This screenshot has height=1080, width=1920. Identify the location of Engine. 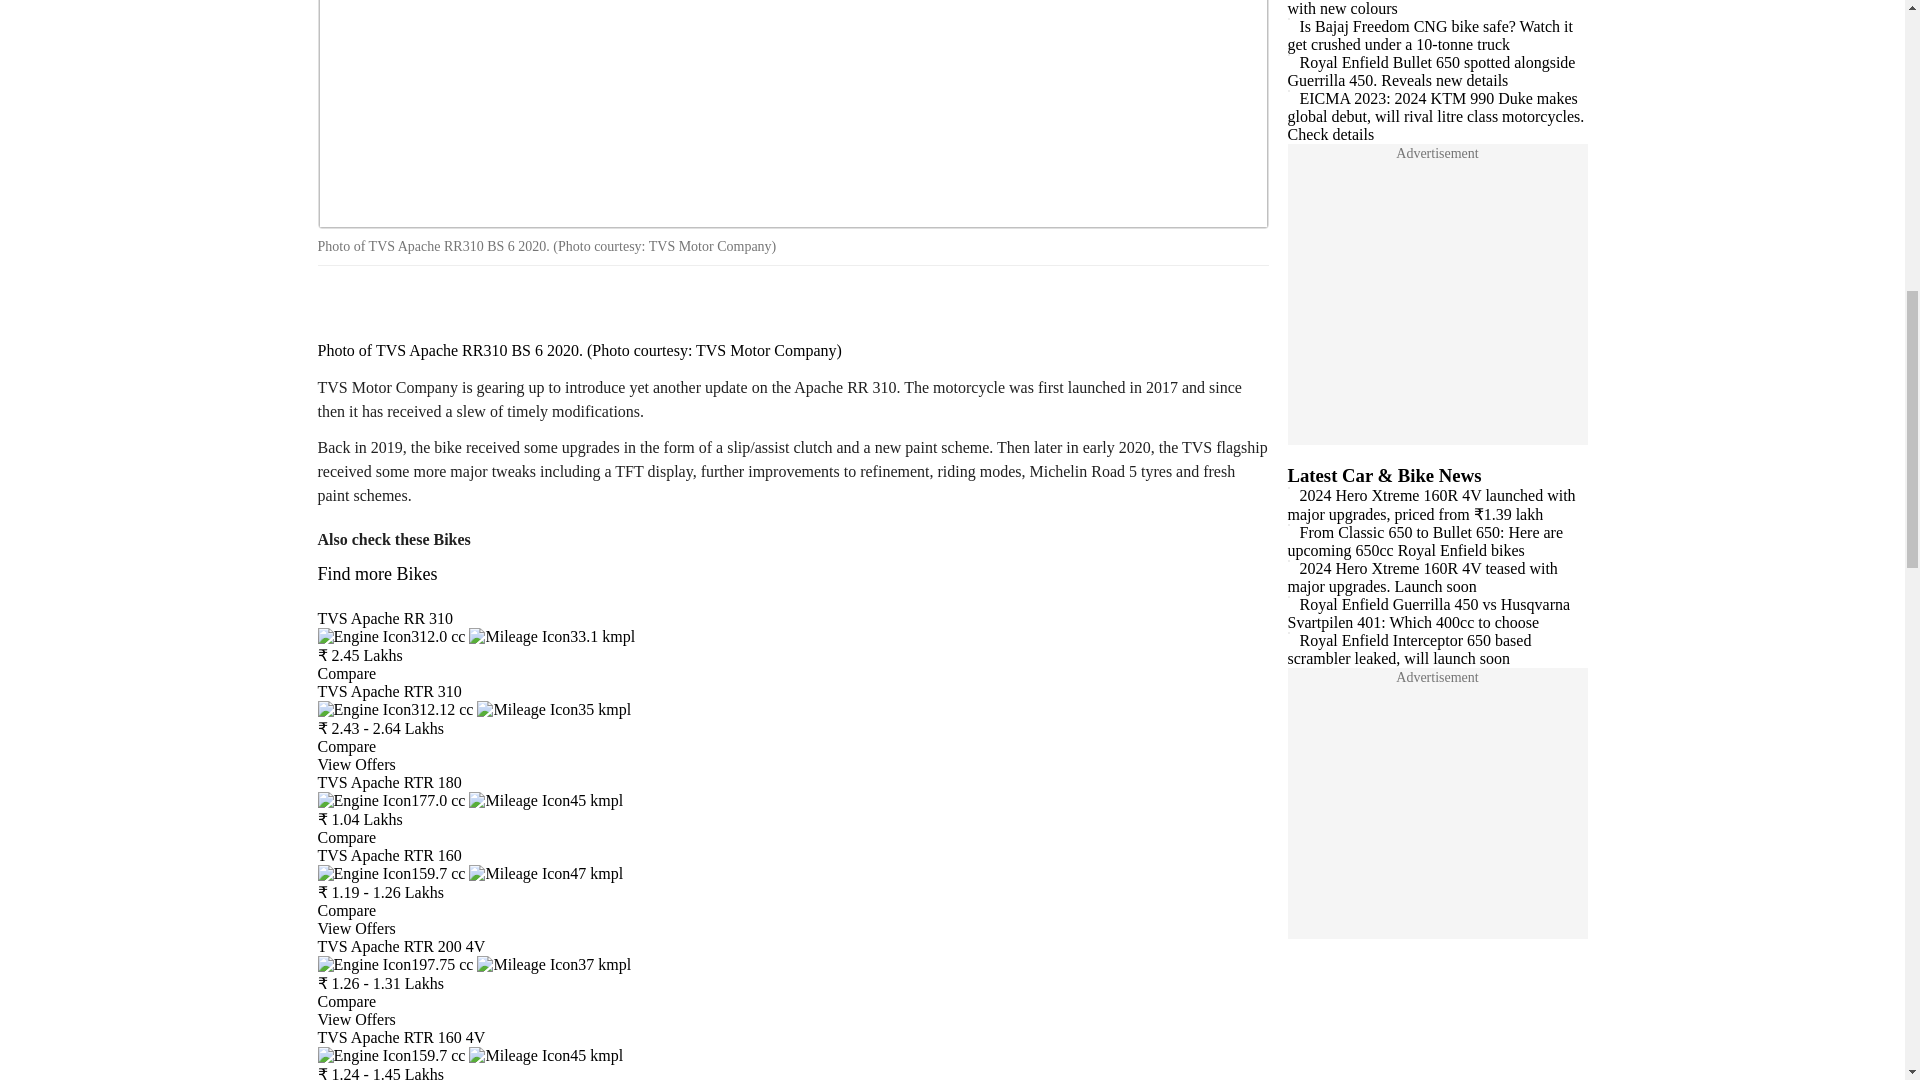
(392, 800).